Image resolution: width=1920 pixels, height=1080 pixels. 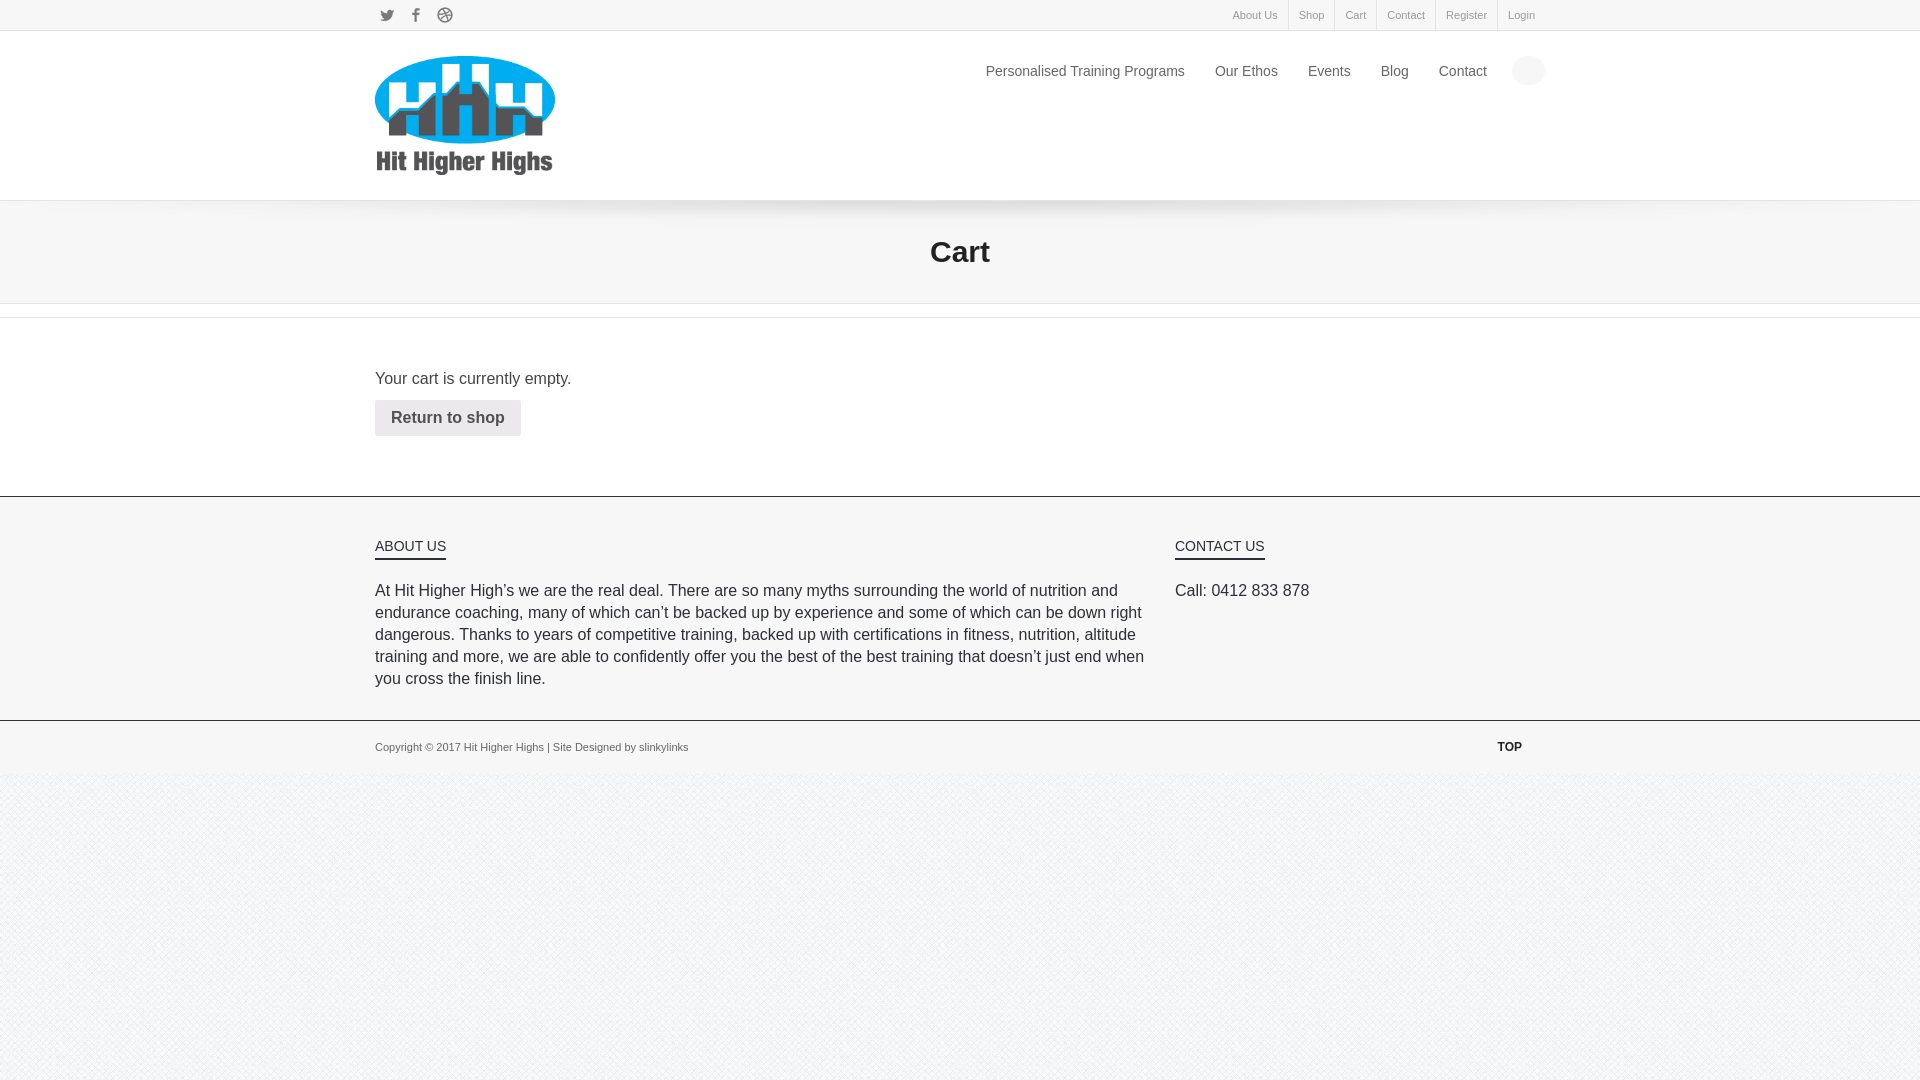 What do you see at coordinates (1356, 15) in the screenshot?
I see `Cart` at bounding box center [1356, 15].